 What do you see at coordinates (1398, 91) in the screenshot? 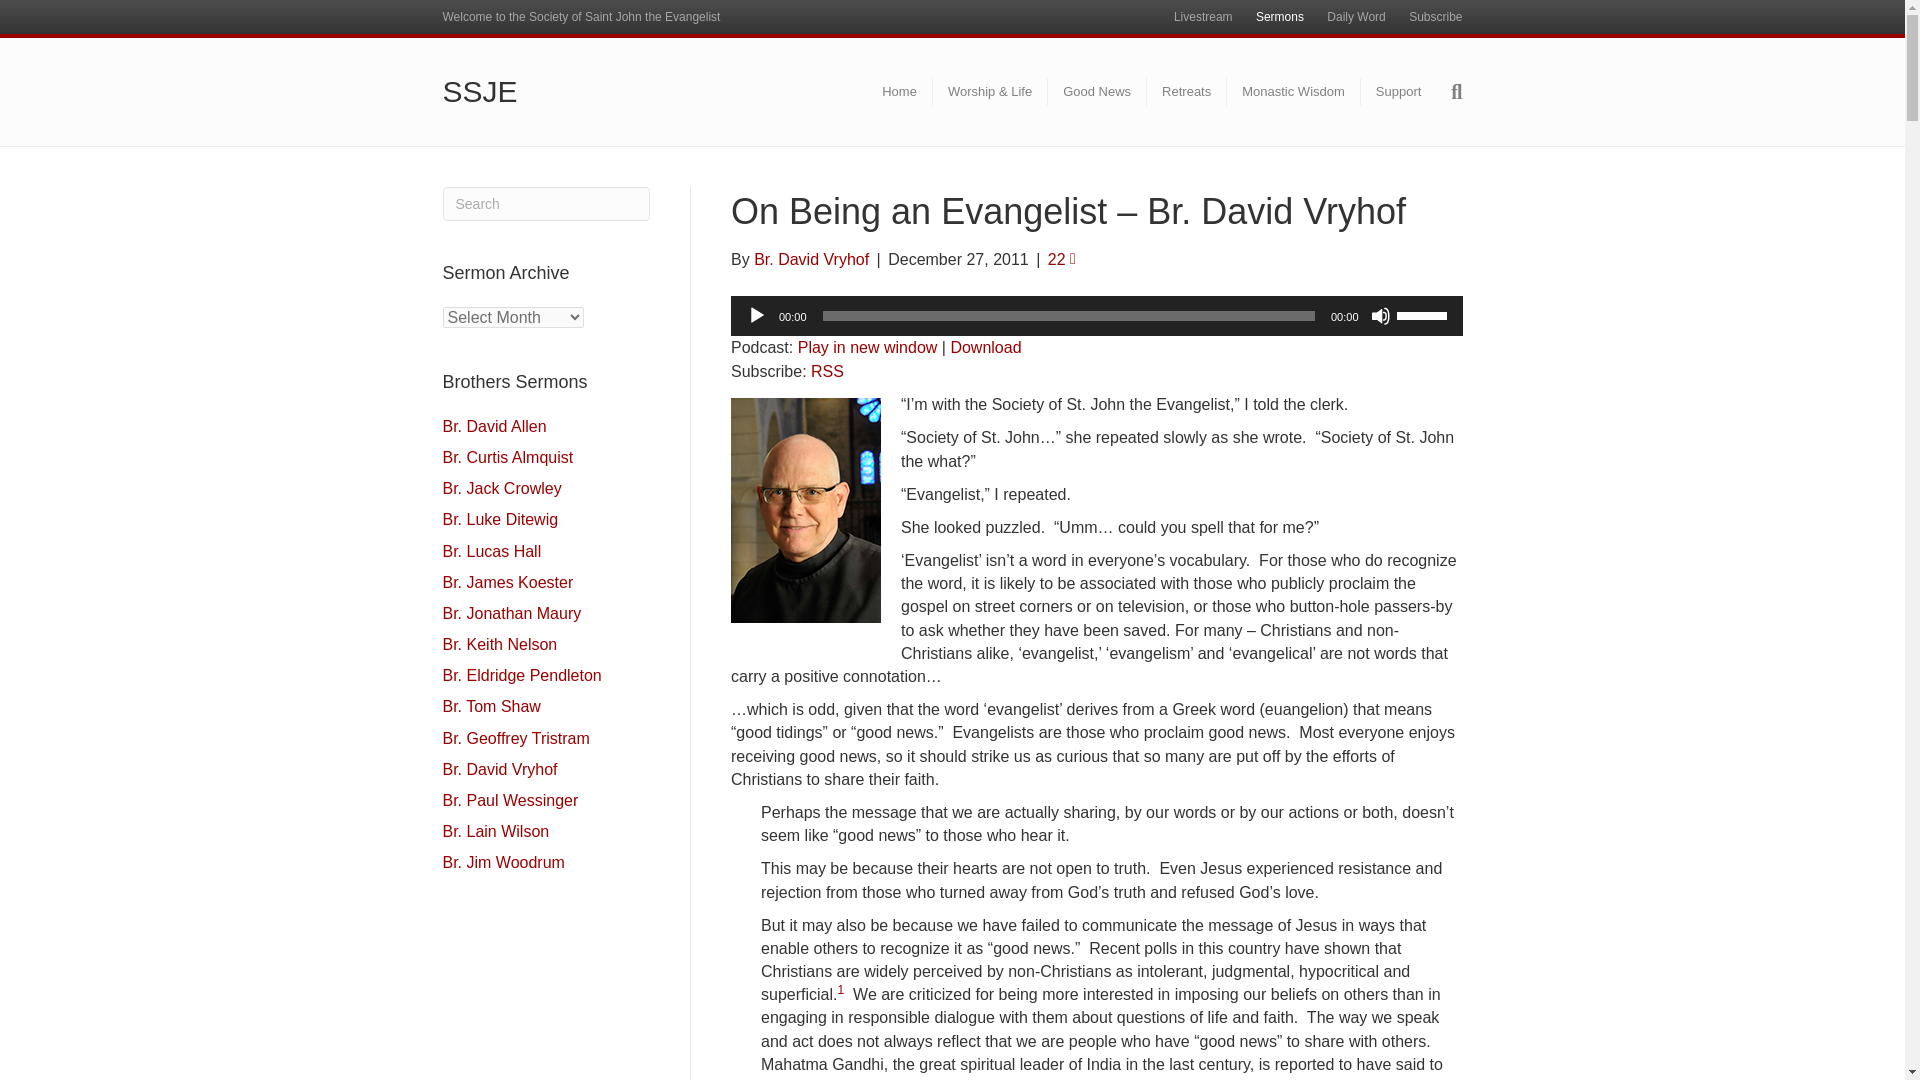
I see `Support` at bounding box center [1398, 91].